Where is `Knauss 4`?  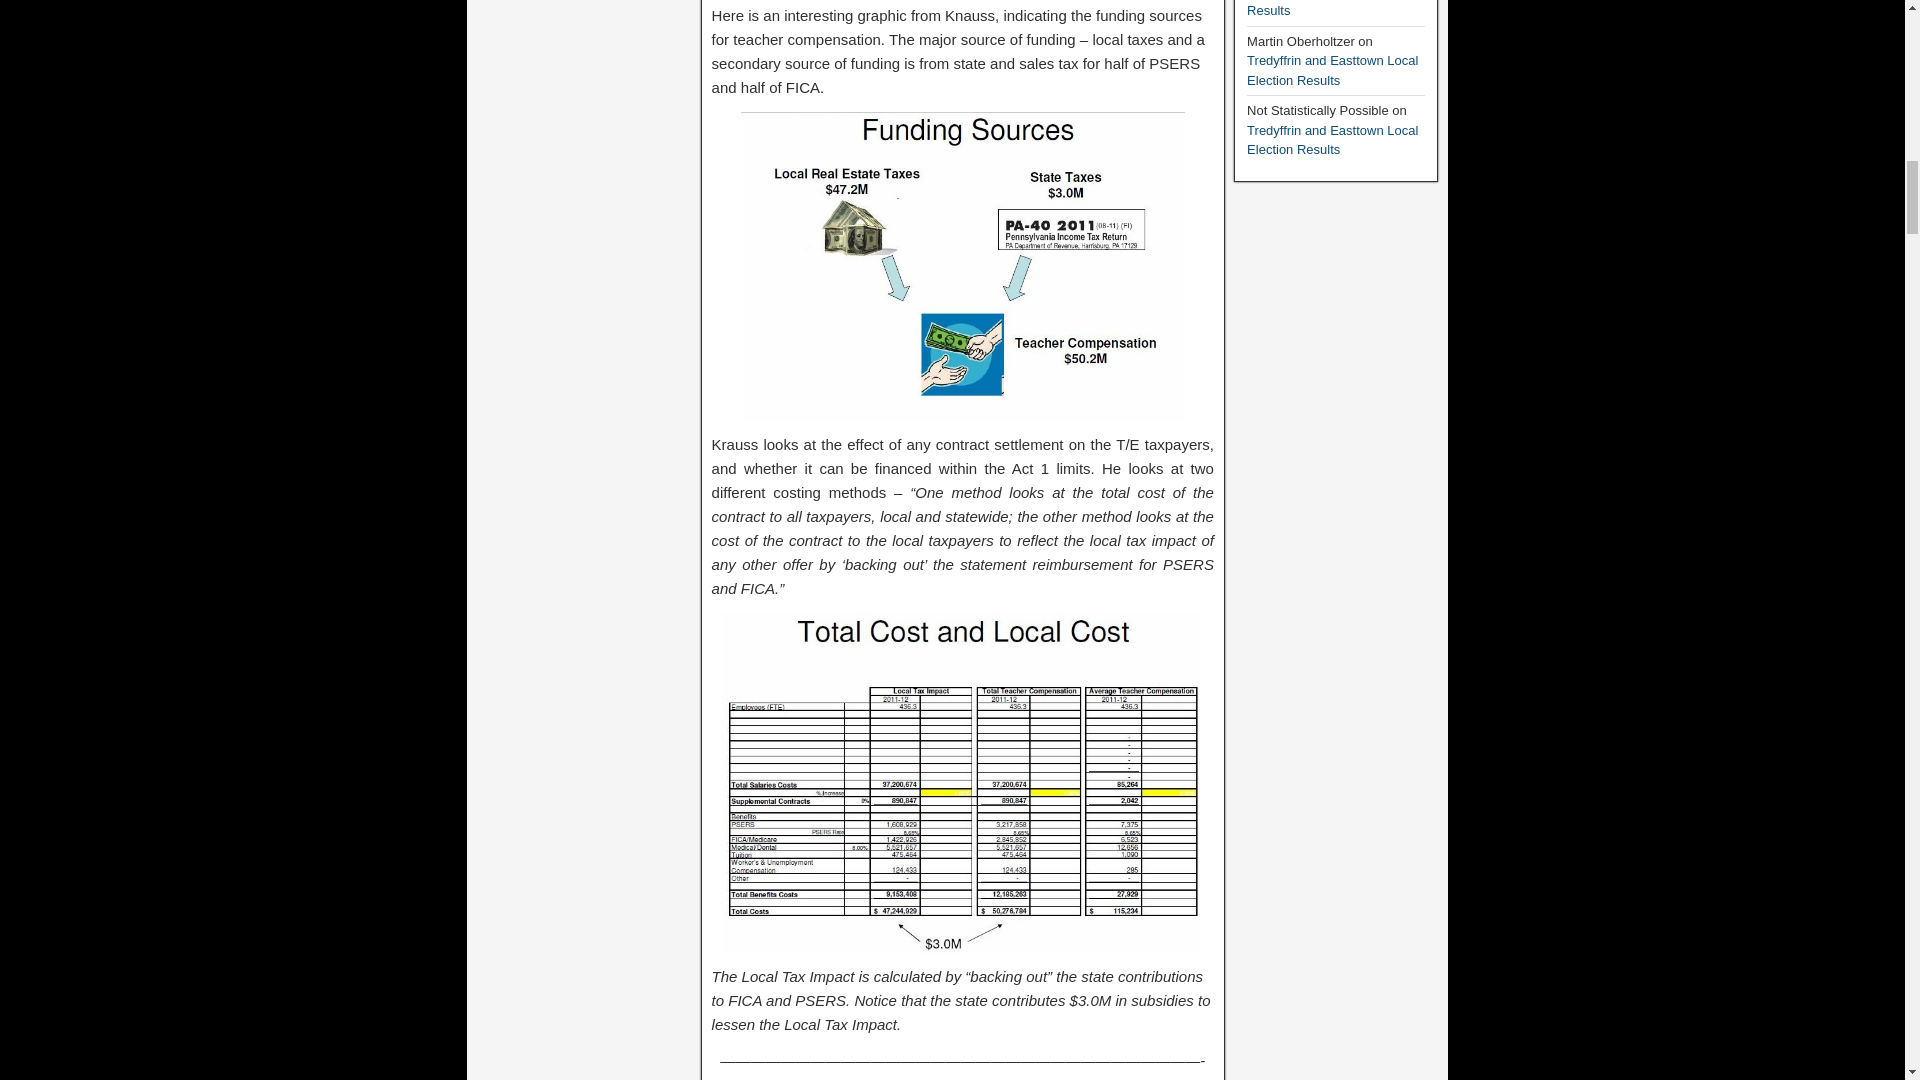
Knauss 4 is located at coordinates (962, 266).